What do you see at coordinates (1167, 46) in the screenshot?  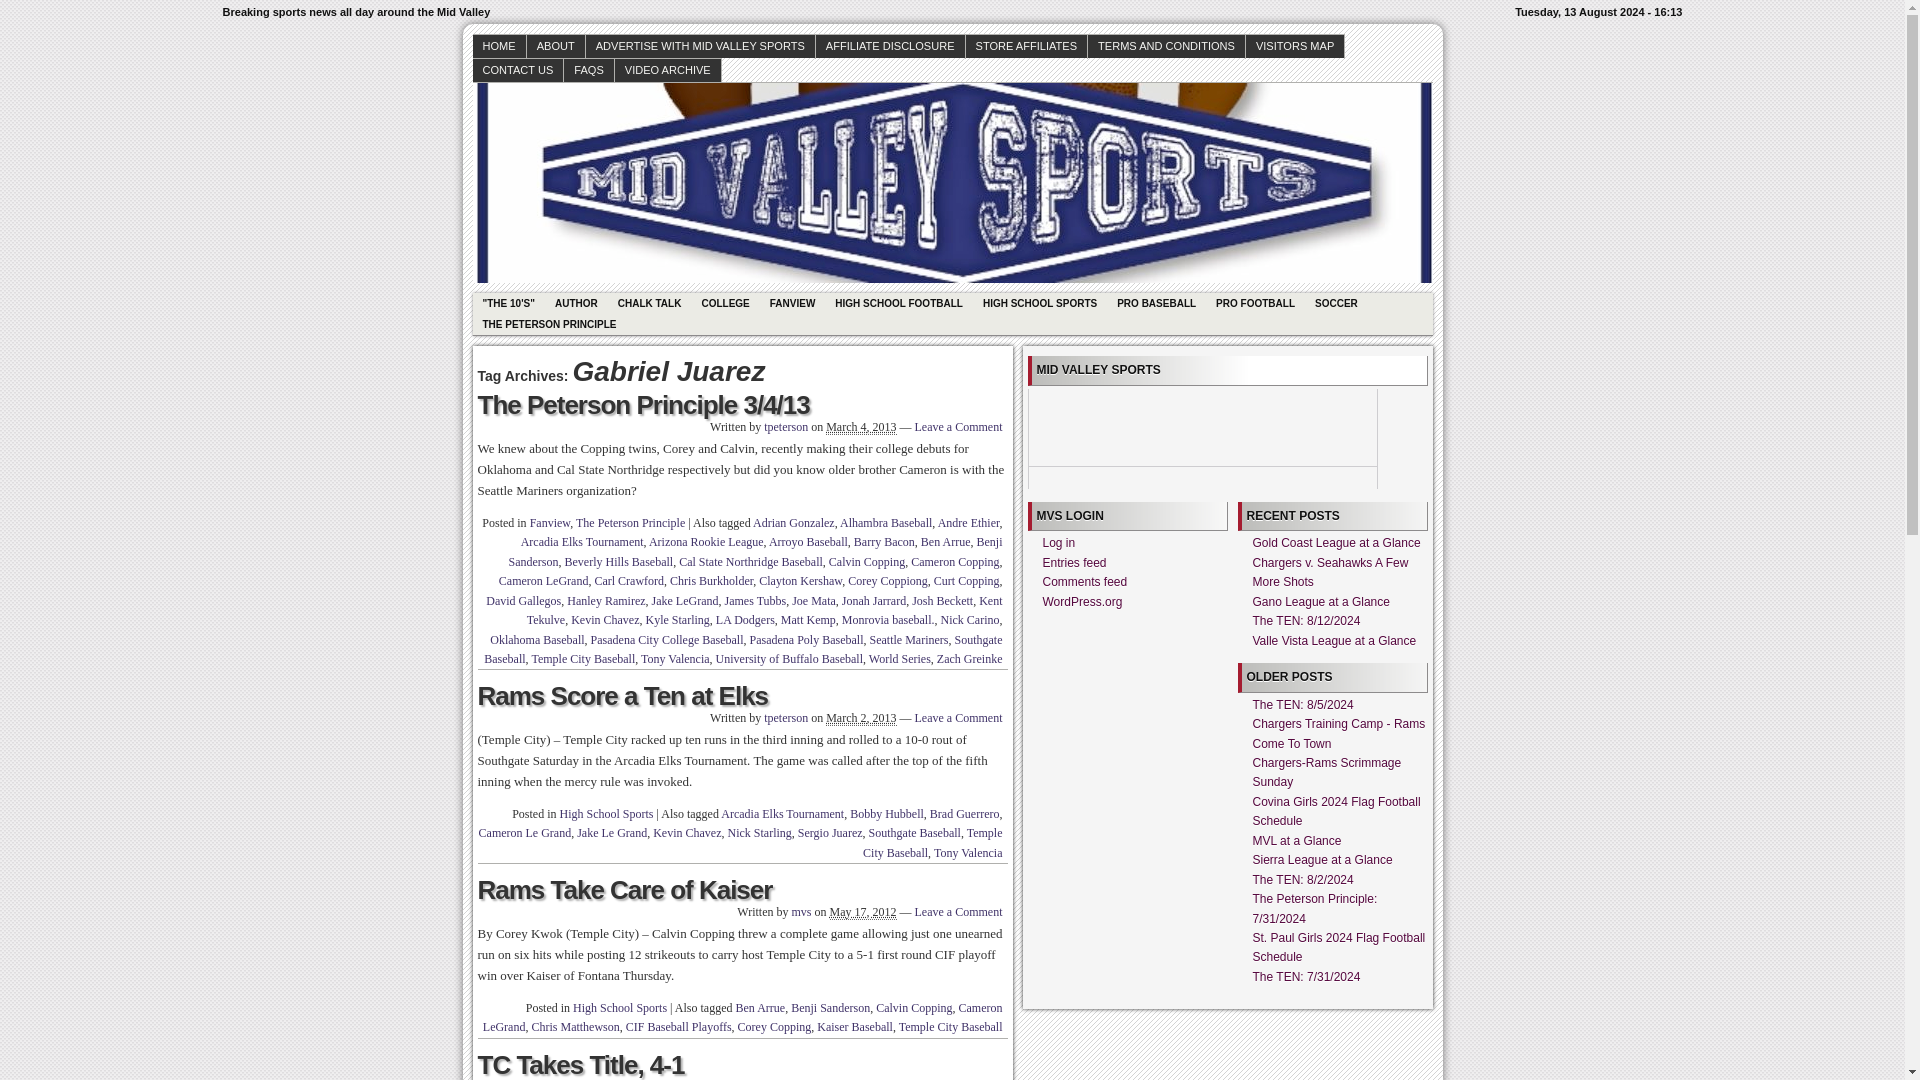 I see `TERMS AND CONDITIONS` at bounding box center [1167, 46].